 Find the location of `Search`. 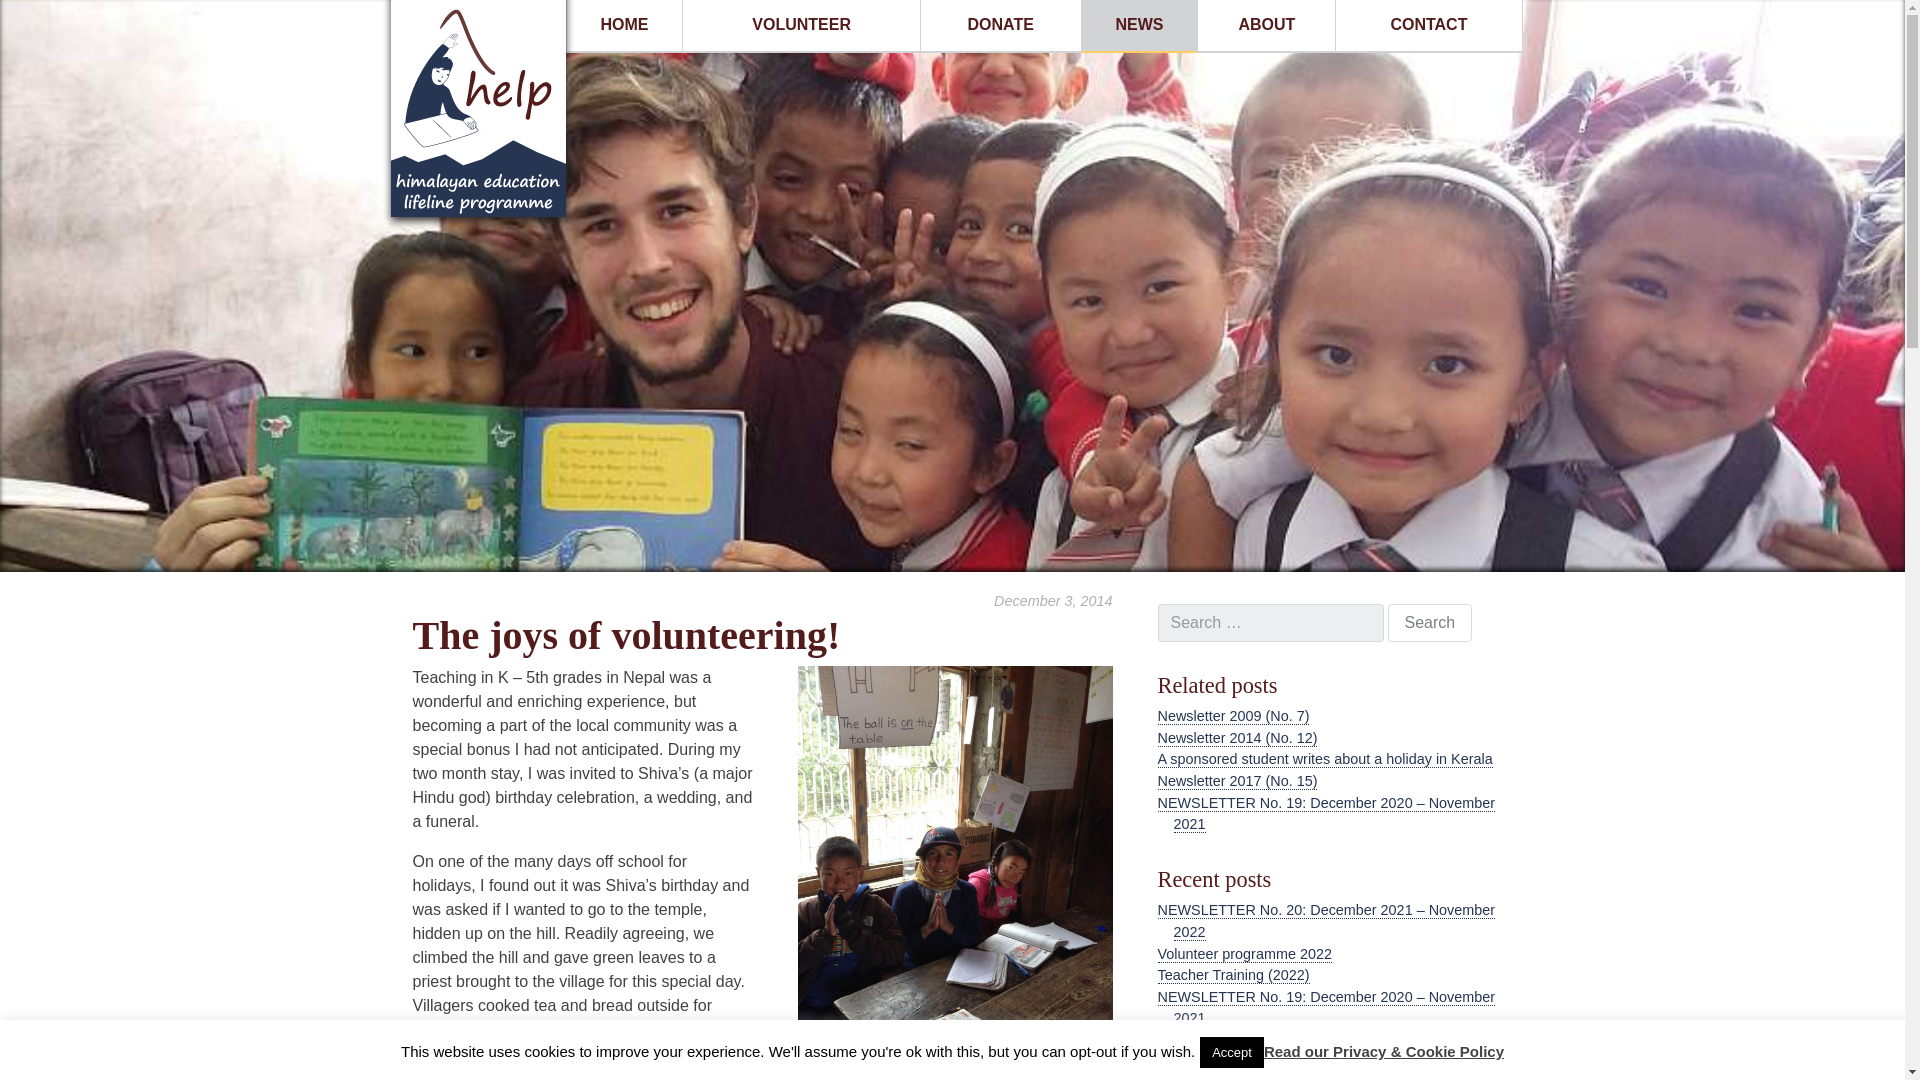

Search is located at coordinates (1430, 622).